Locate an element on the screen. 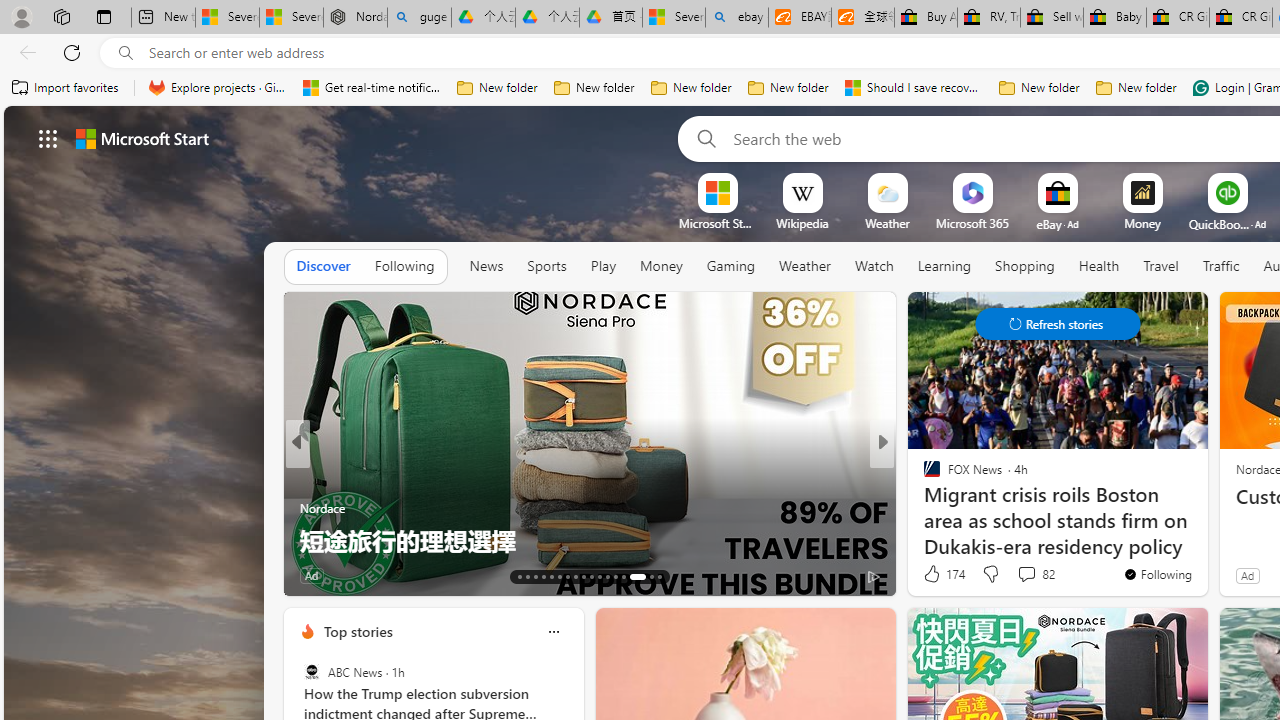 The width and height of the screenshot is (1280, 720). Microsoft Start Sports is located at coordinates (717, 223).